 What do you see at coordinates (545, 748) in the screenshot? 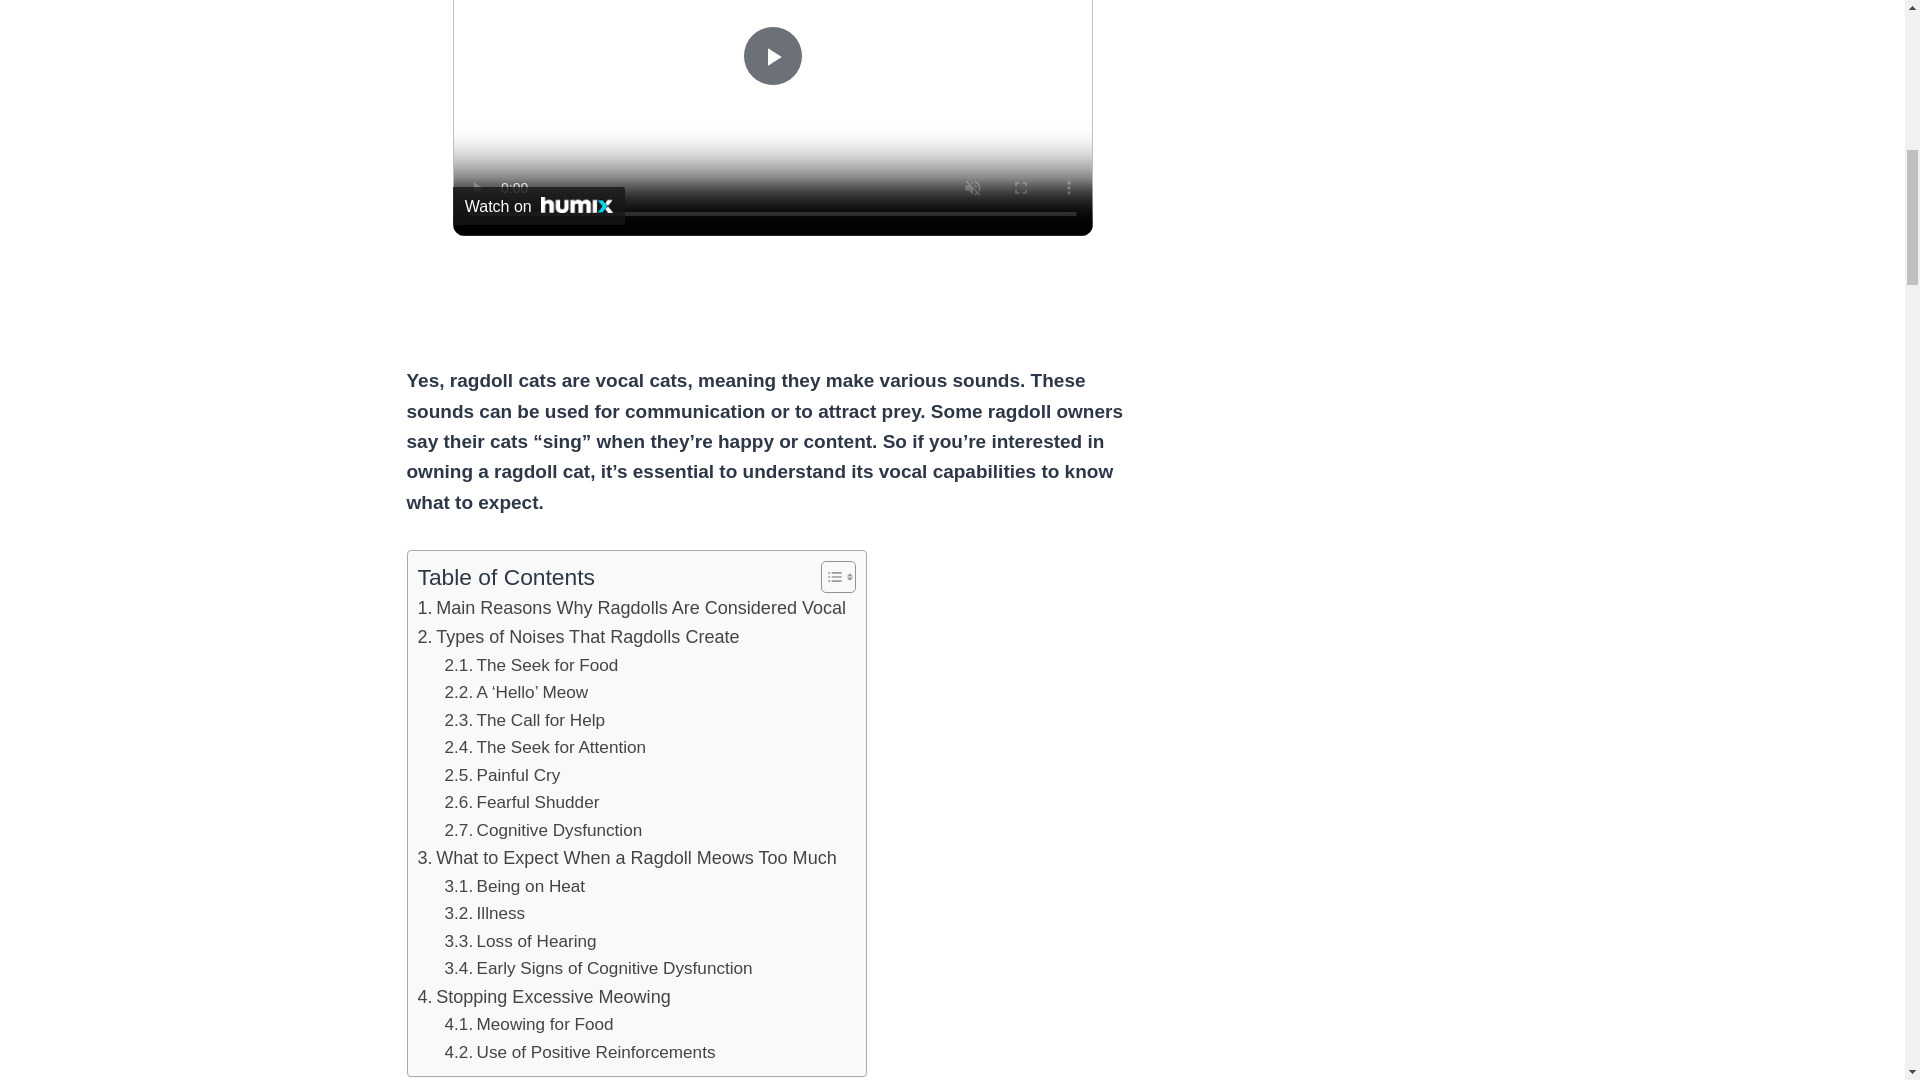
I see `The Seek for Attention` at bounding box center [545, 748].